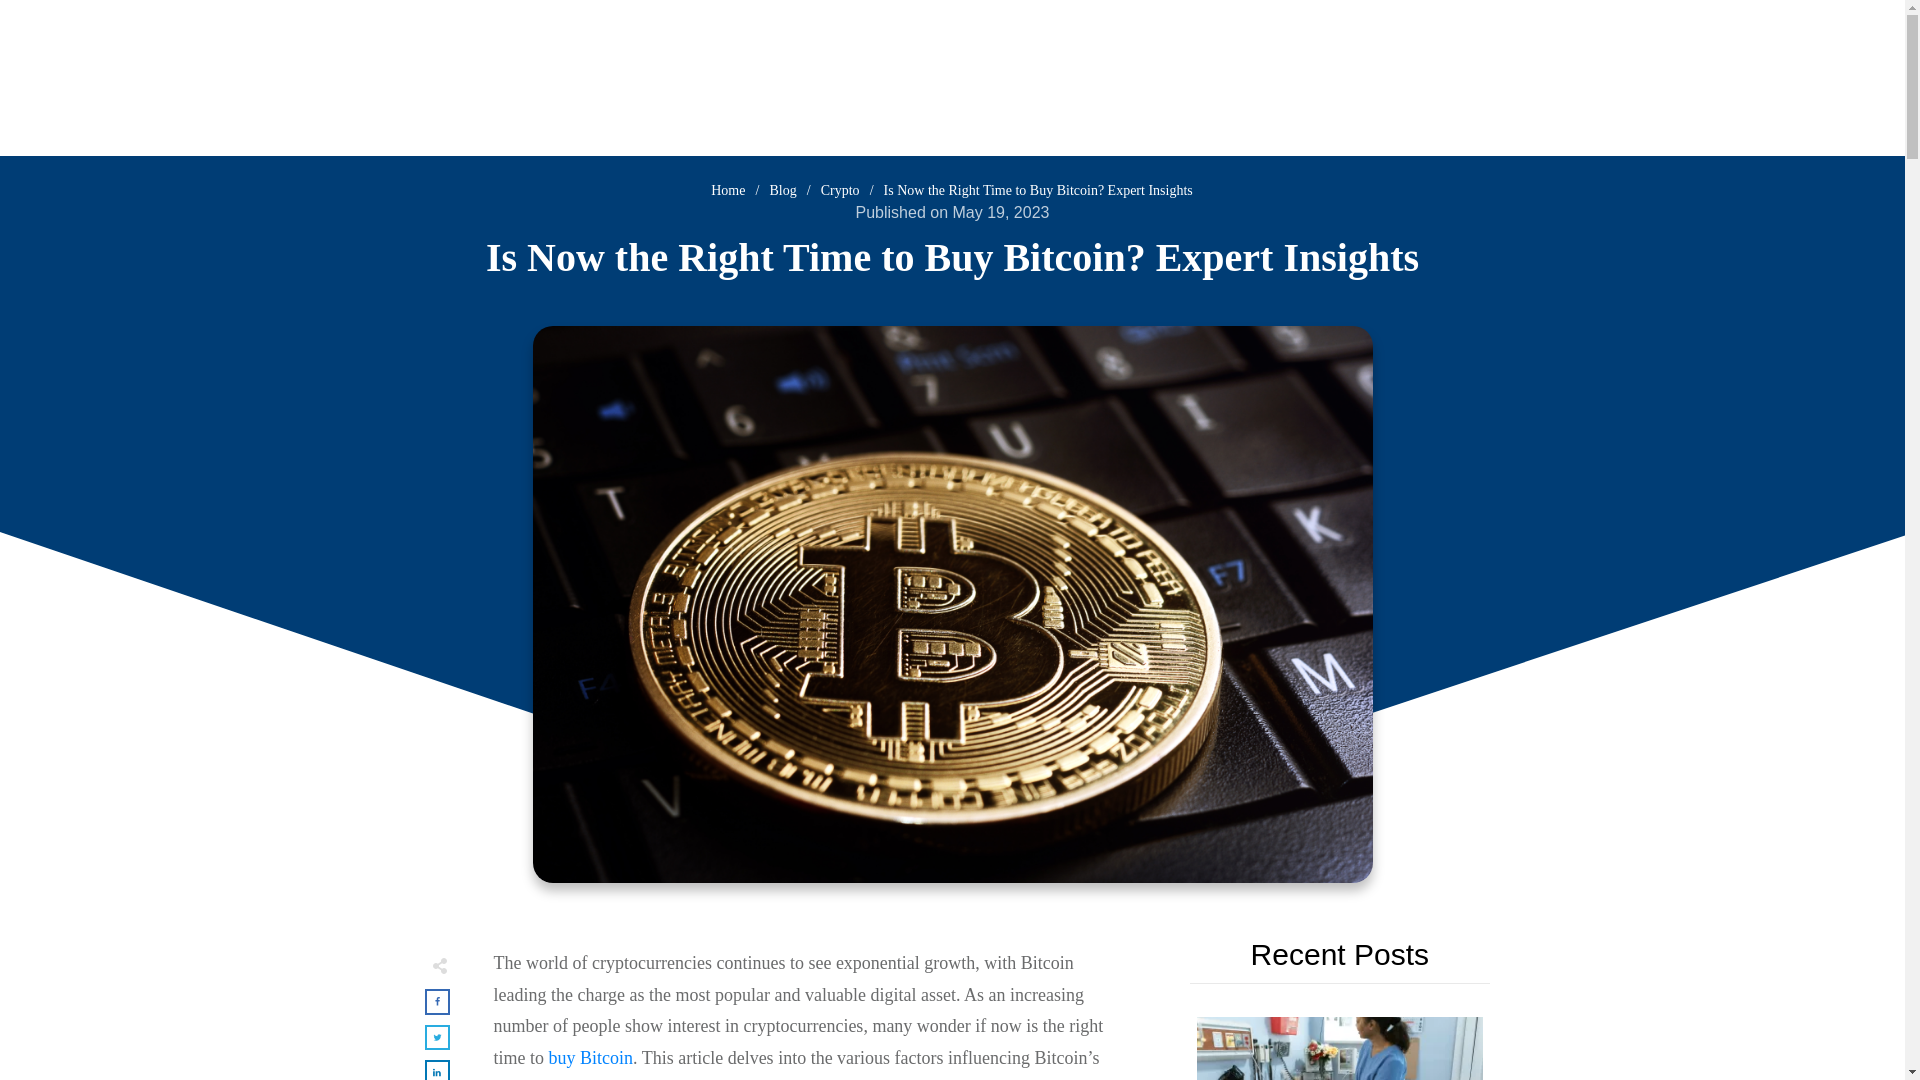 The image size is (1920, 1080). Describe the element at coordinates (590, 1058) in the screenshot. I see `buy Bitcoin` at that location.